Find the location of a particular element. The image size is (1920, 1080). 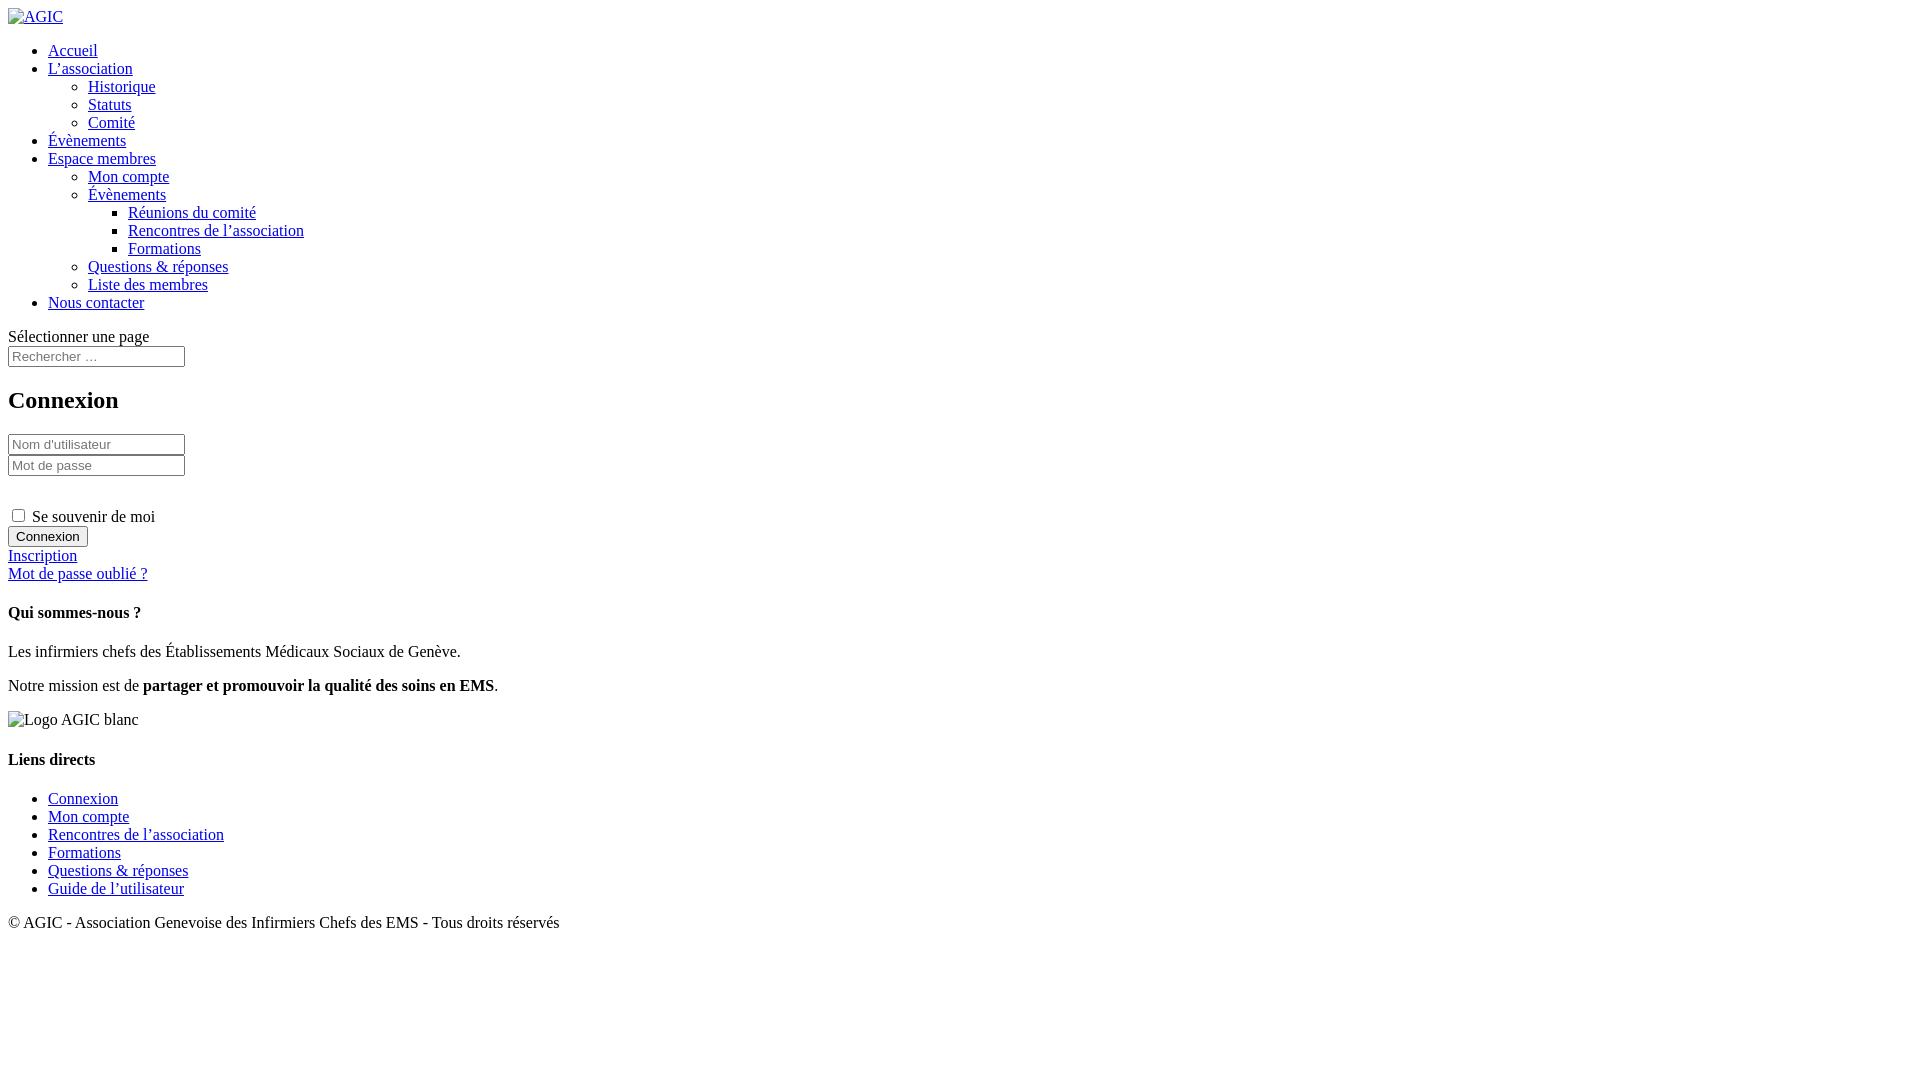

Espace membres is located at coordinates (102, 158).